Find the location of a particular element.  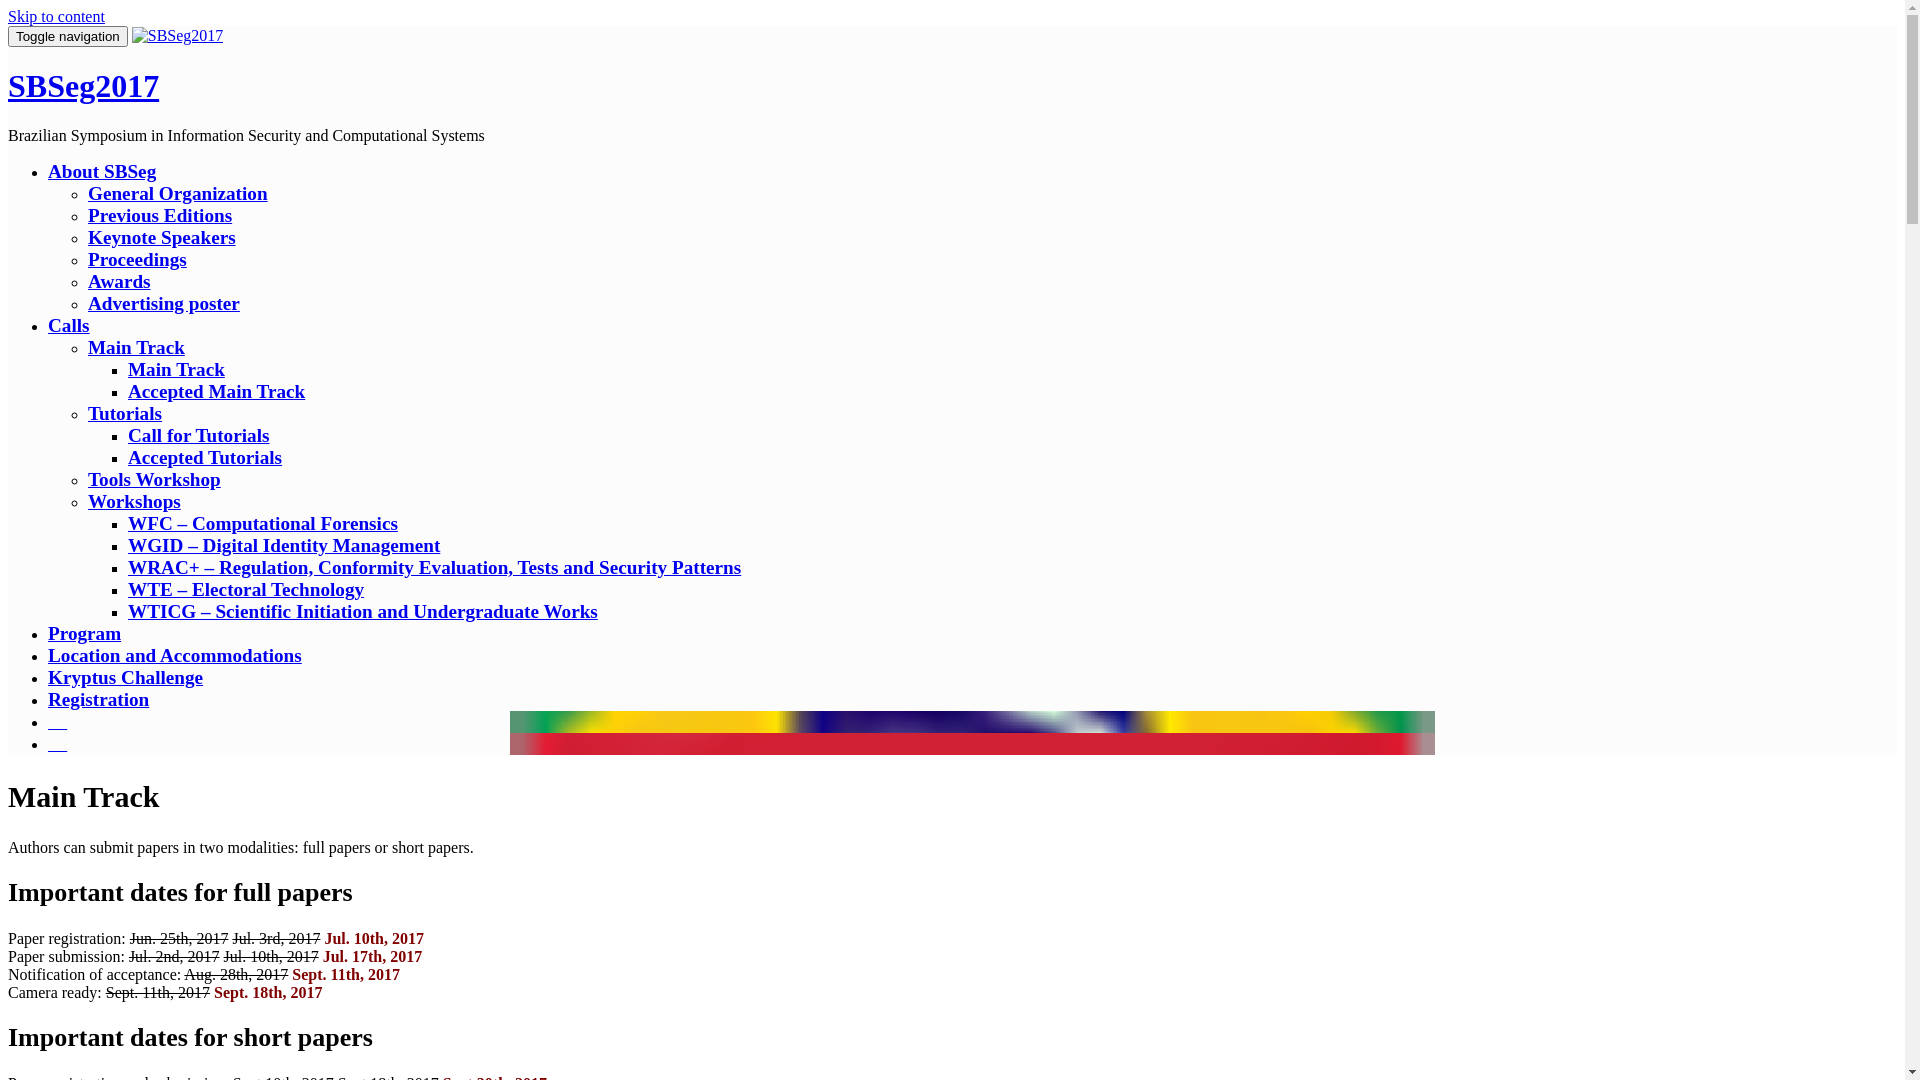

Main Track is located at coordinates (136, 348).